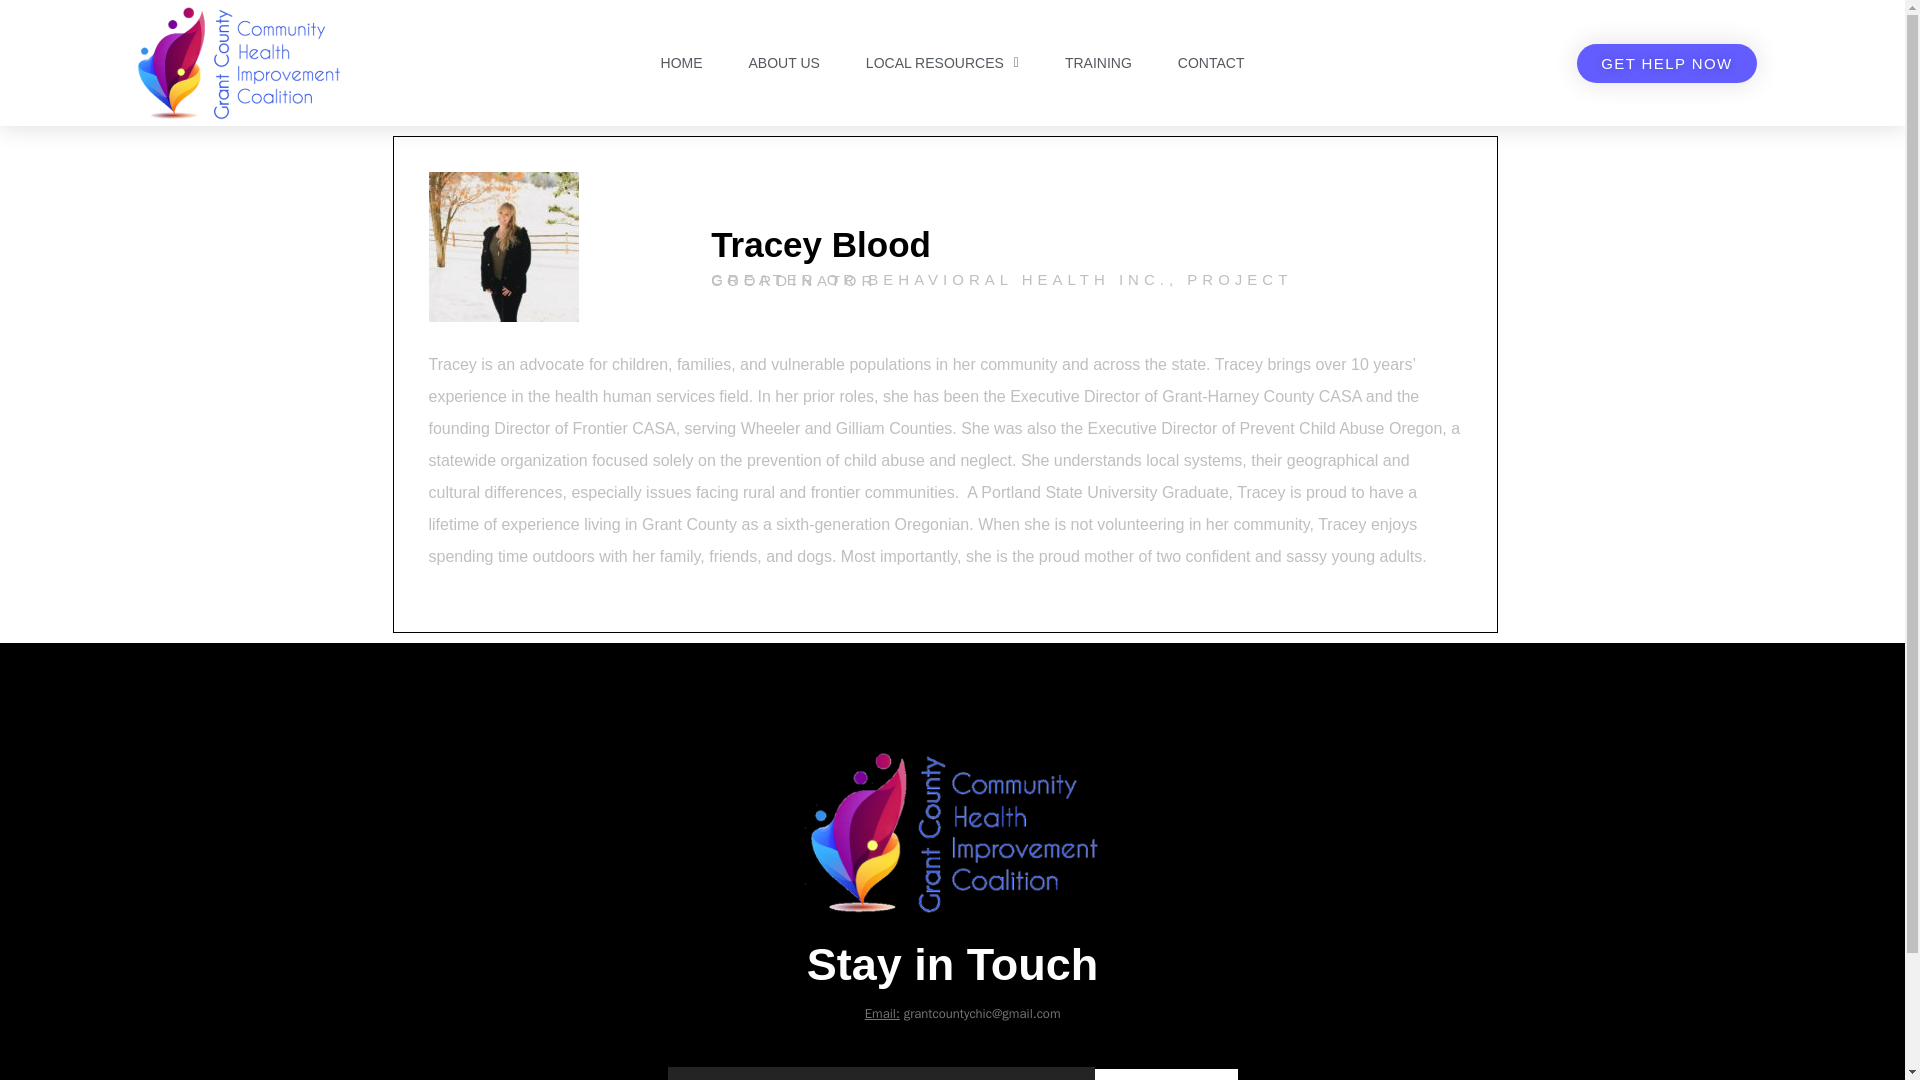  What do you see at coordinates (784, 63) in the screenshot?
I see `ABOUT US` at bounding box center [784, 63].